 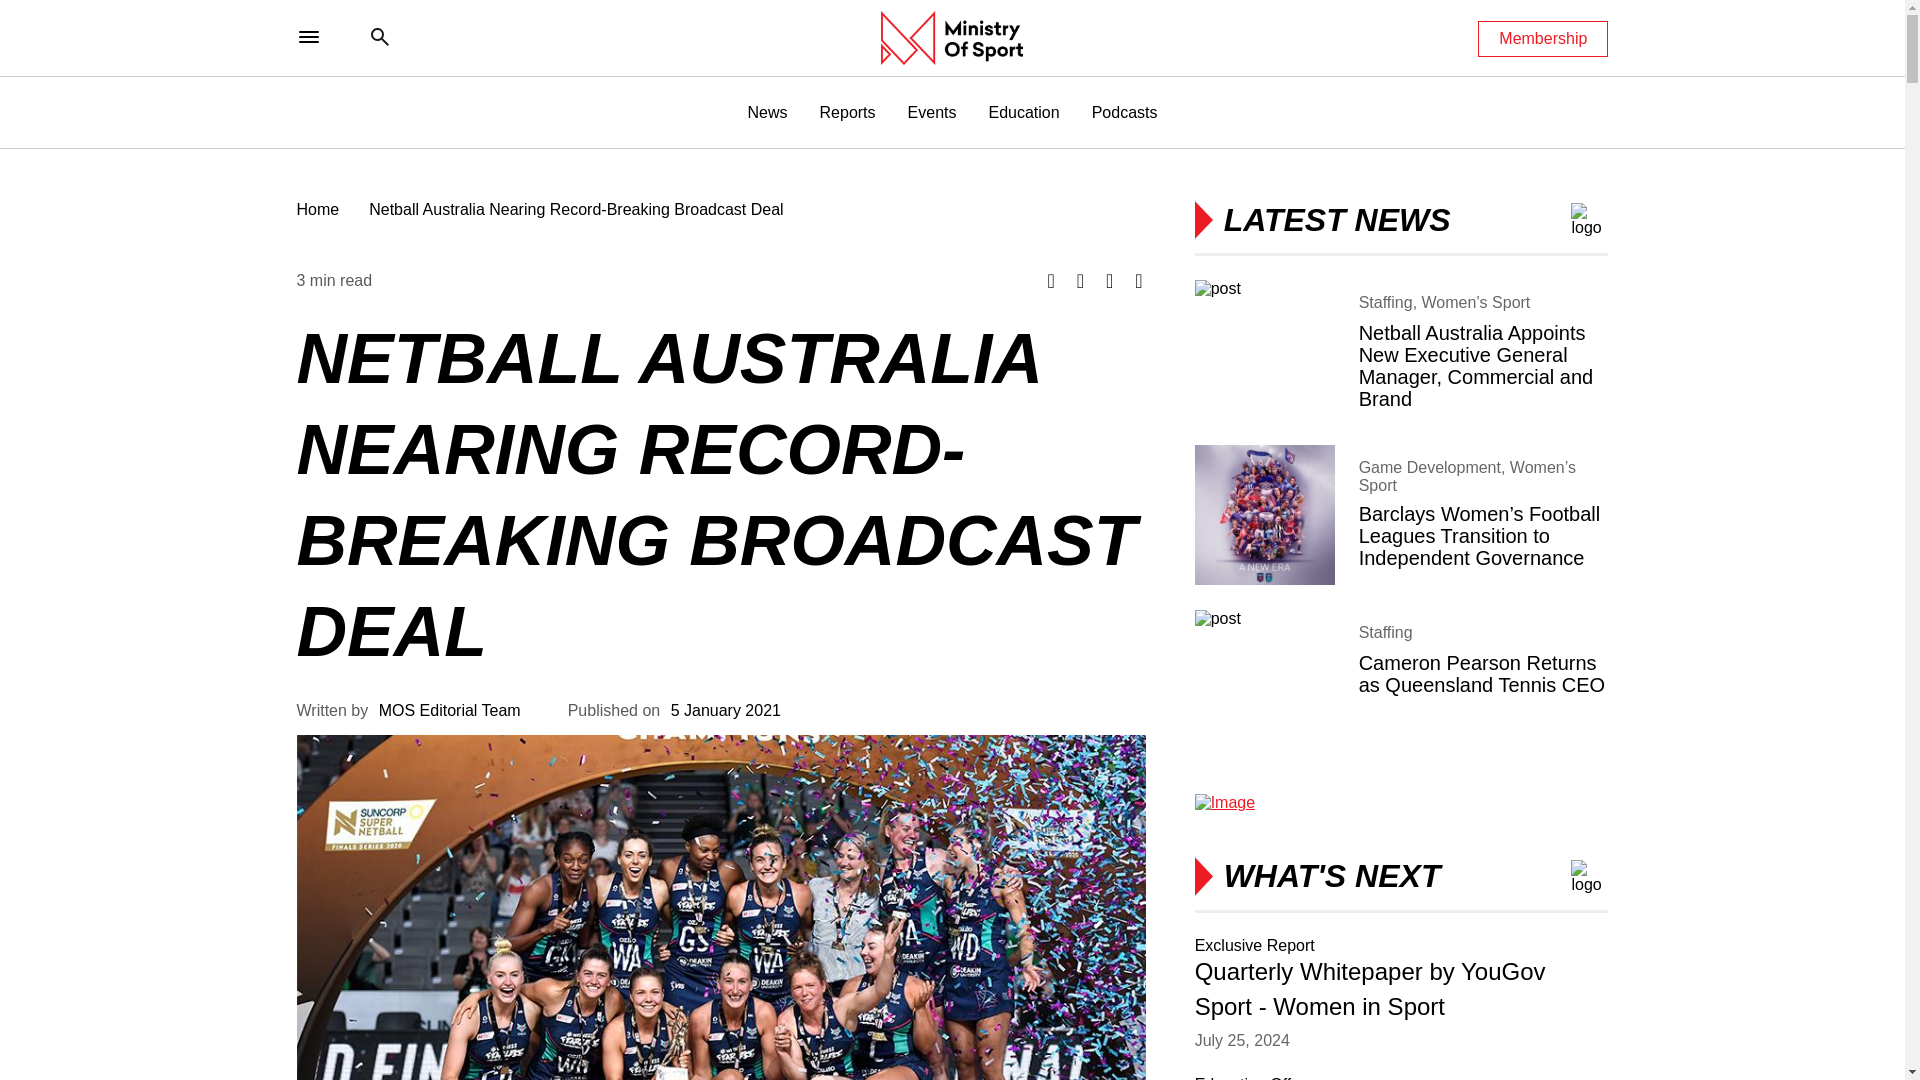 What do you see at coordinates (1543, 38) in the screenshot?
I see `Membership` at bounding box center [1543, 38].